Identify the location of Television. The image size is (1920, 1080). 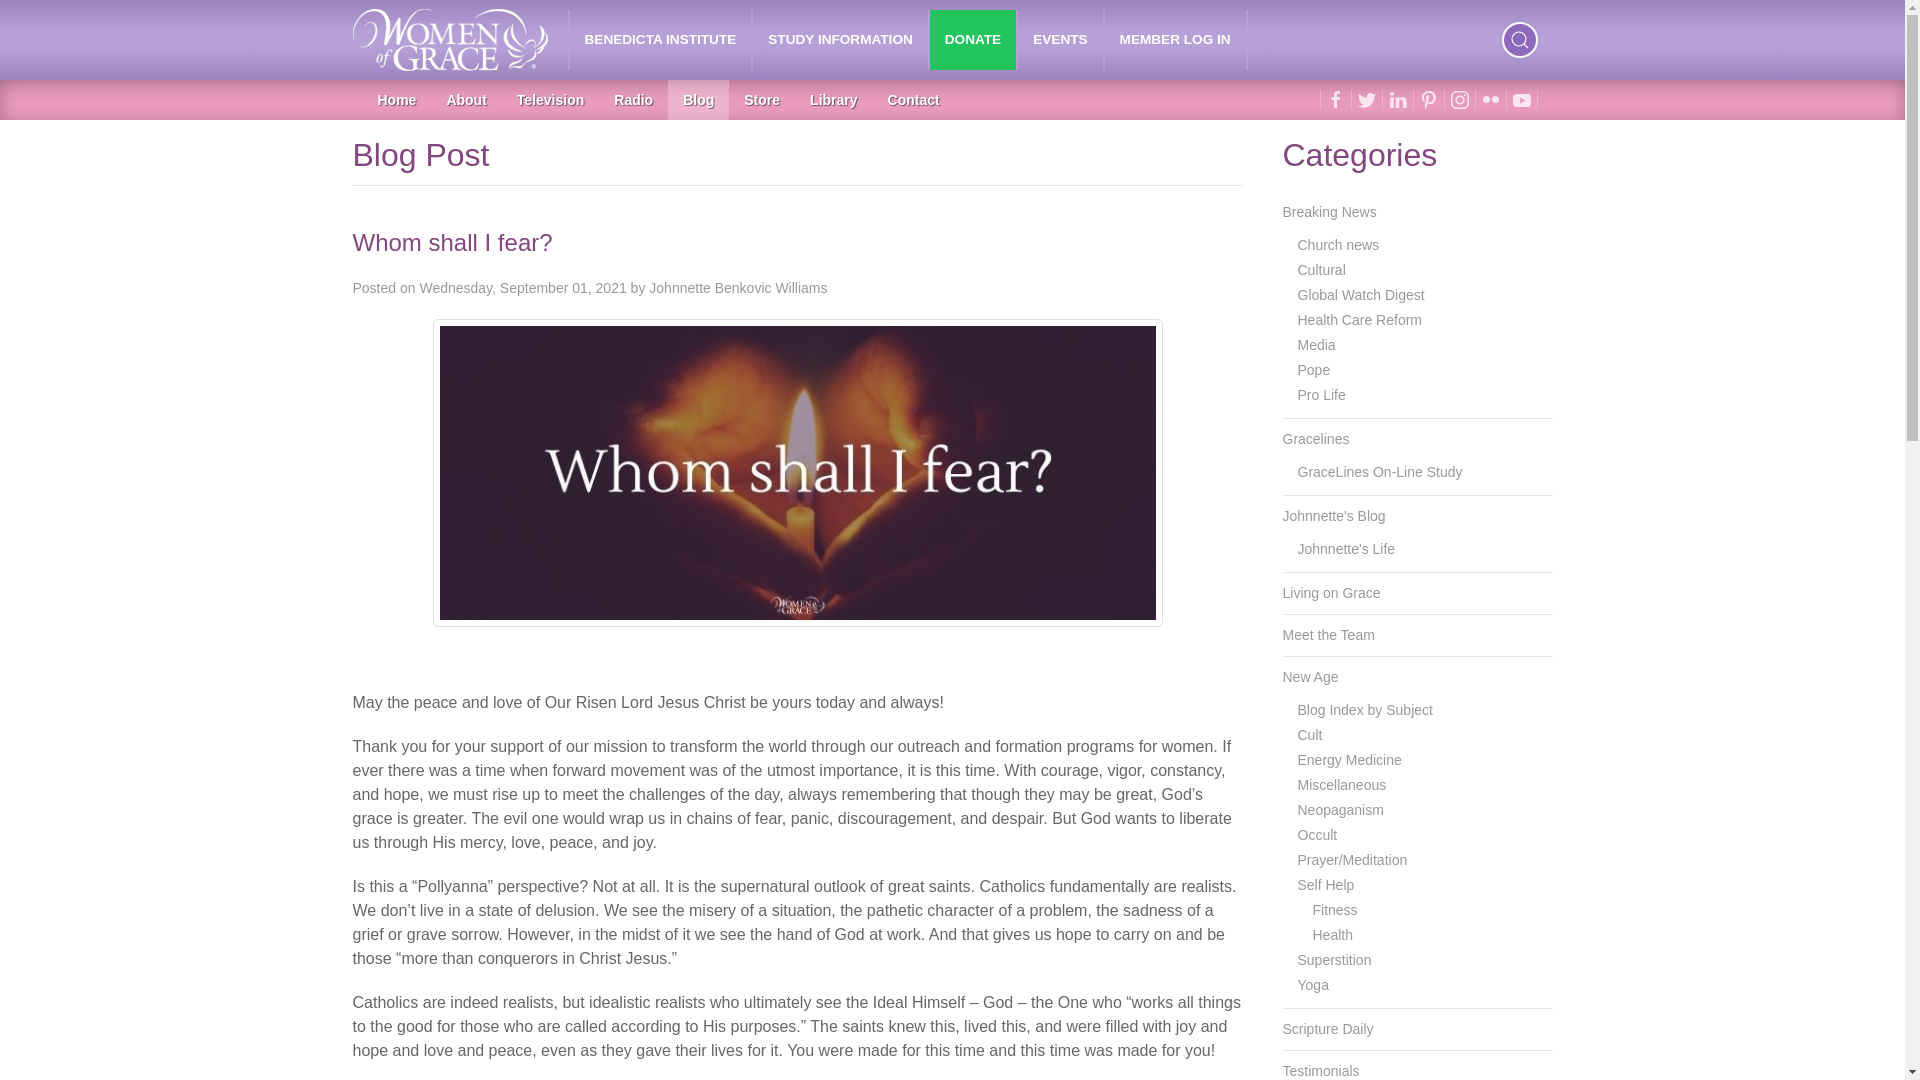
(550, 99).